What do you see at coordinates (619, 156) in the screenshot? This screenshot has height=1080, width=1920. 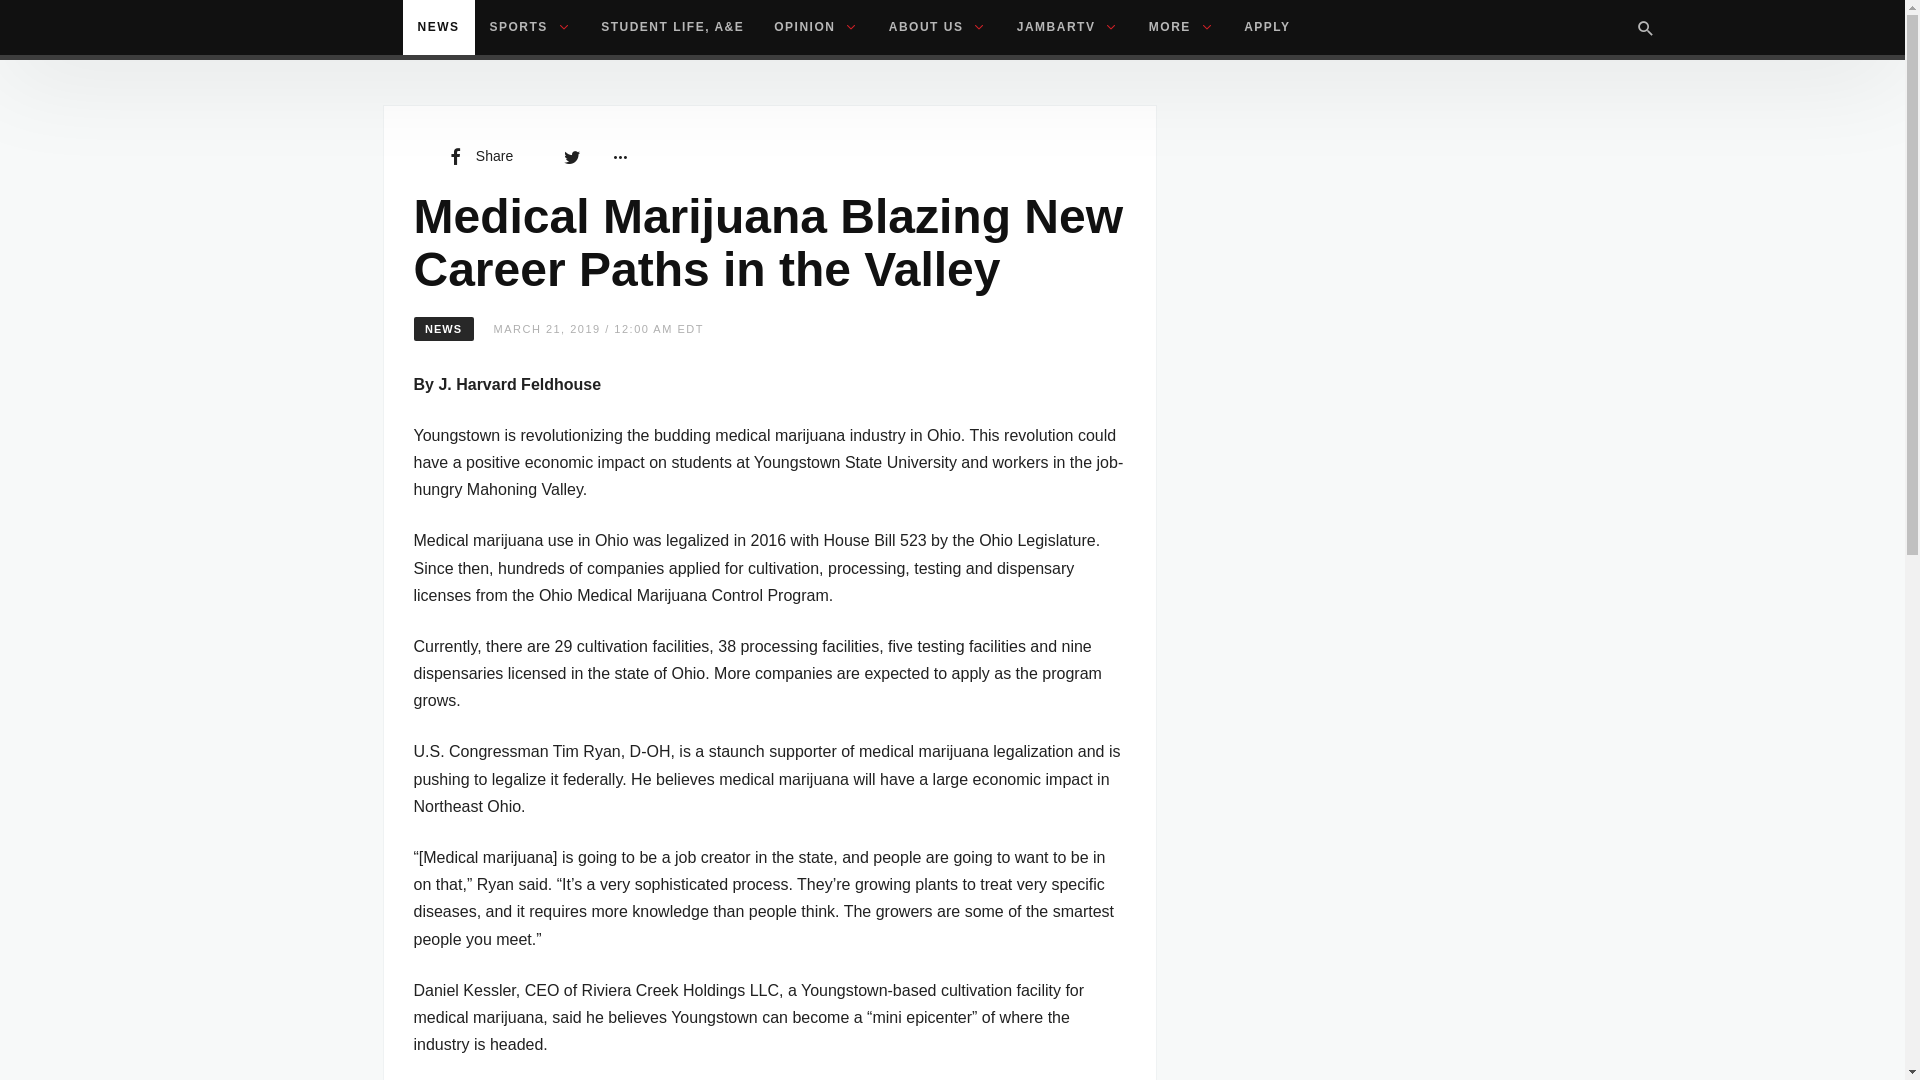 I see `More` at bounding box center [619, 156].